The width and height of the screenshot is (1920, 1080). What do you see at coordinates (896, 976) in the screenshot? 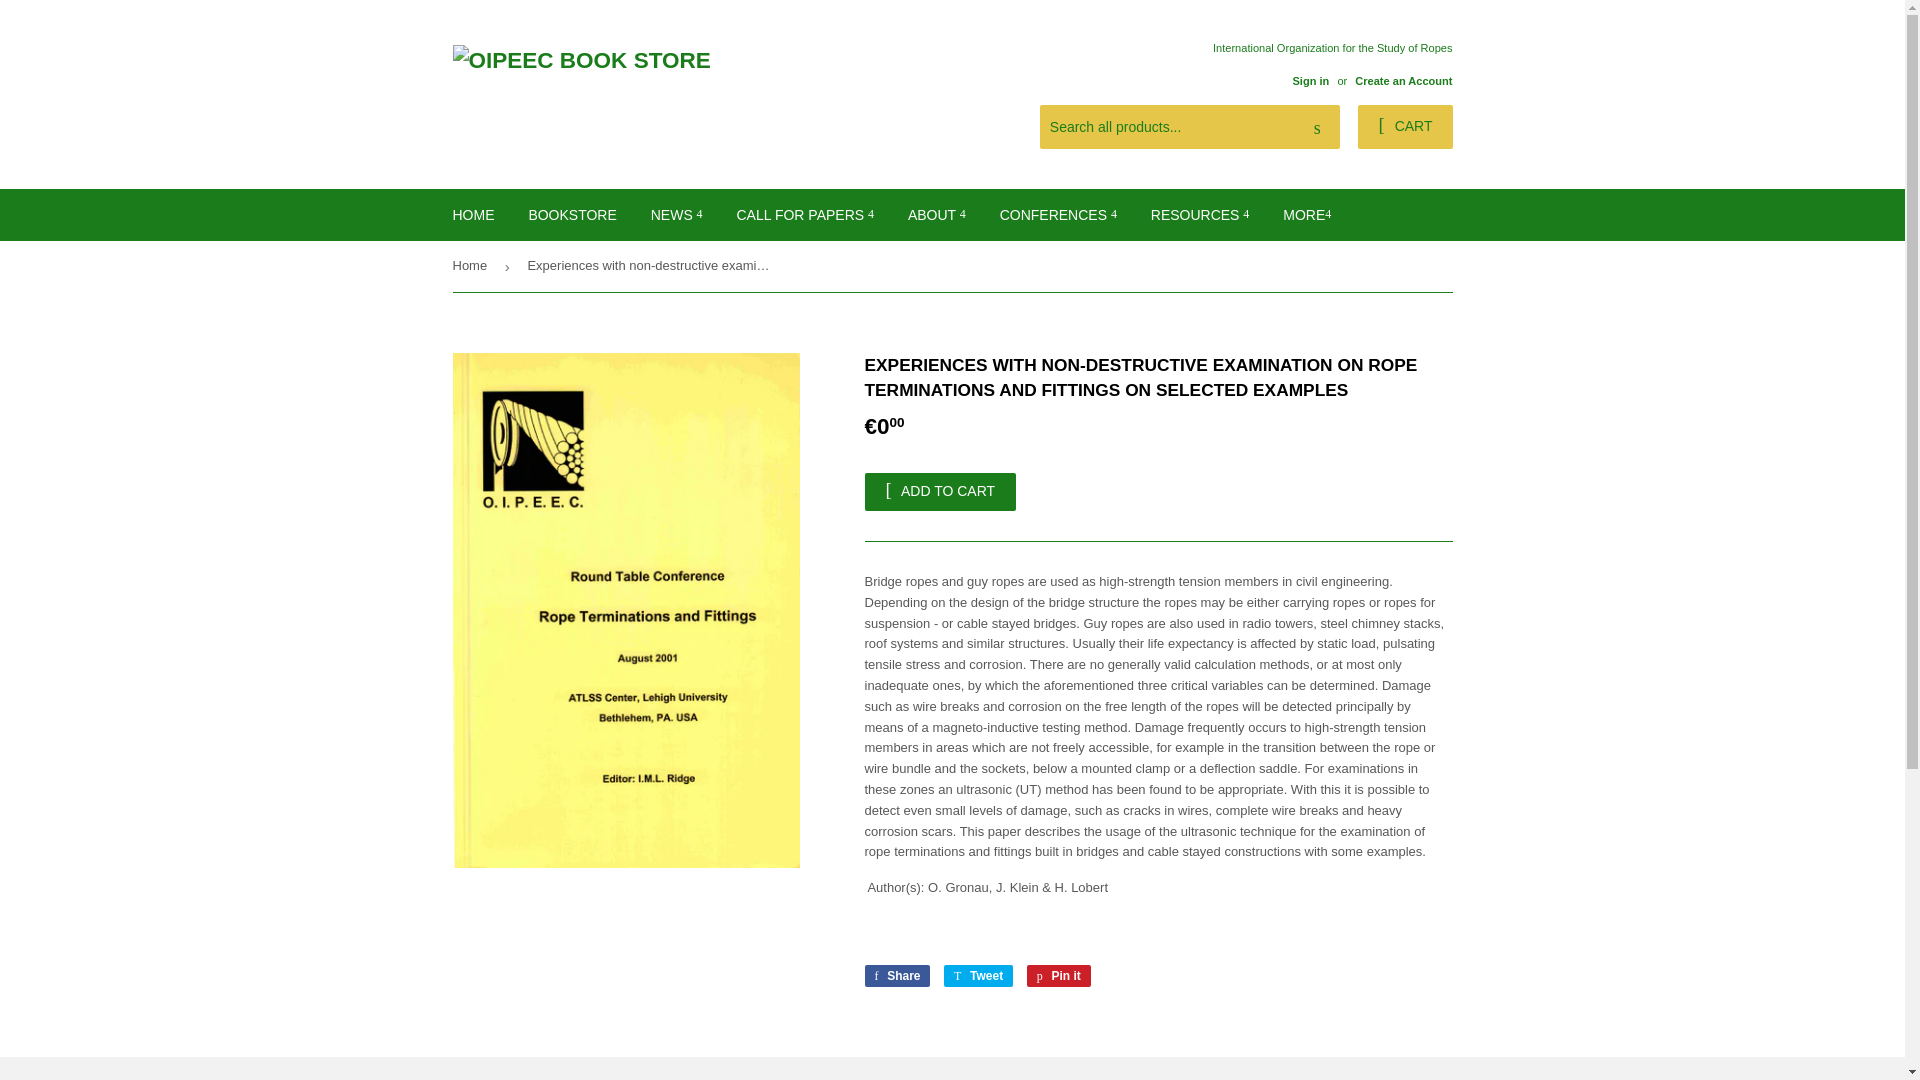
I see `Share on Facebook` at bounding box center [896, 976].